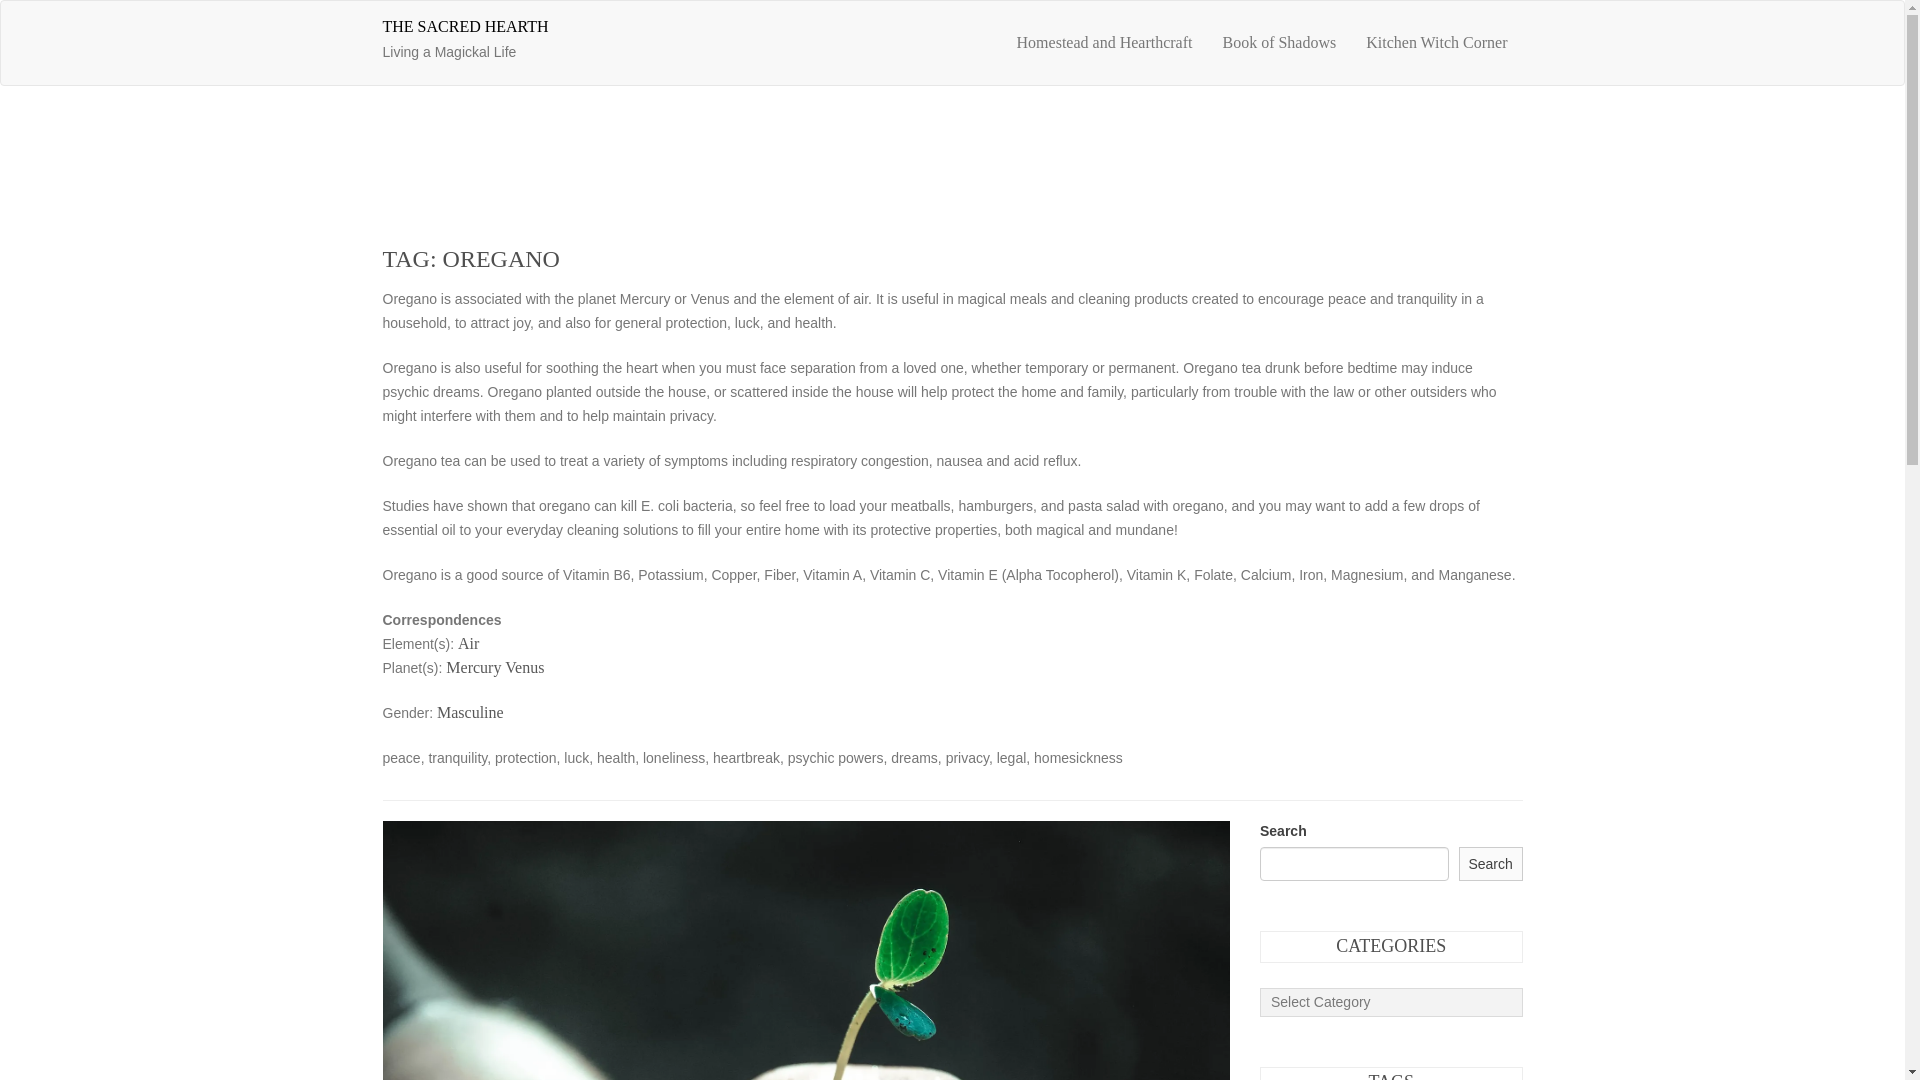  What do you see at coordinates (1436, 43) in the screenshot?
I see `Homestead and Hearthcraft` at bounding box center [1436, 43].